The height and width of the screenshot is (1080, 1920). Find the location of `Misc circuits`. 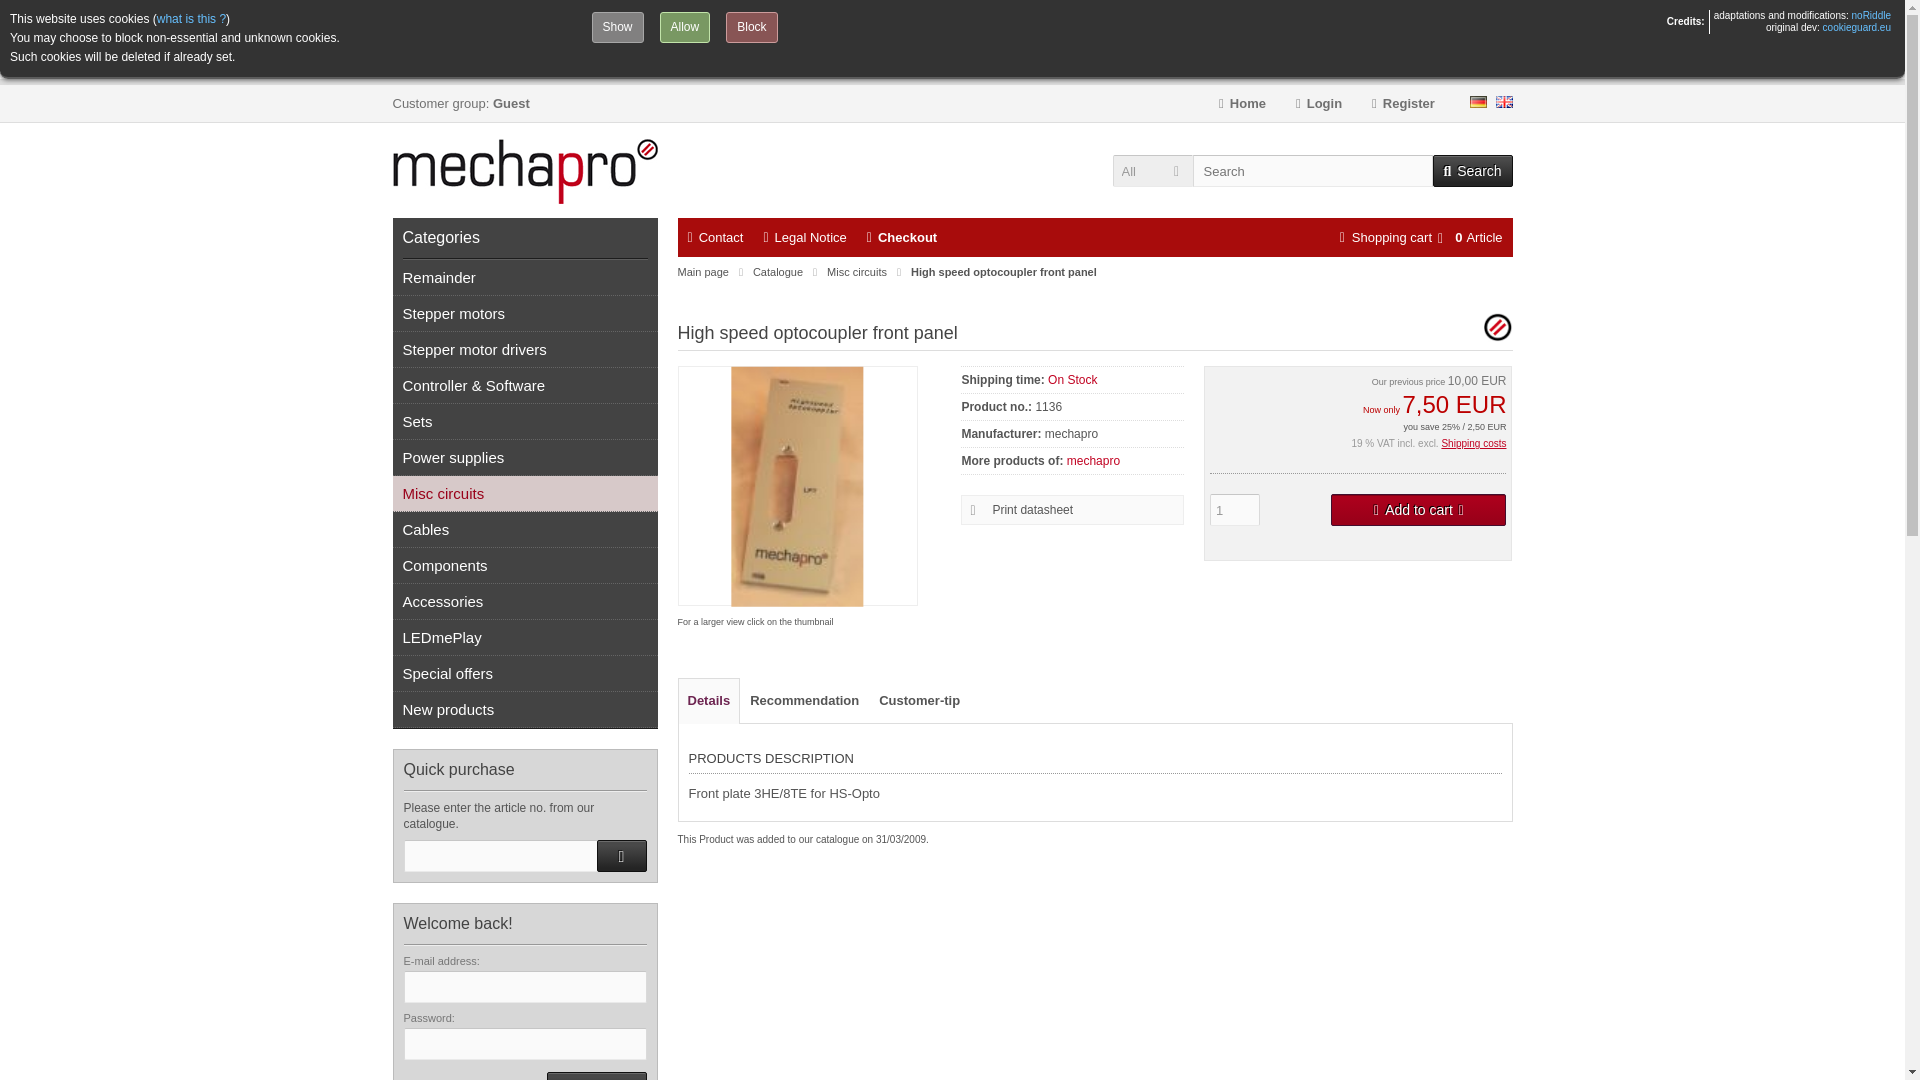

Misc circuits is located at coordinates (857, 271).